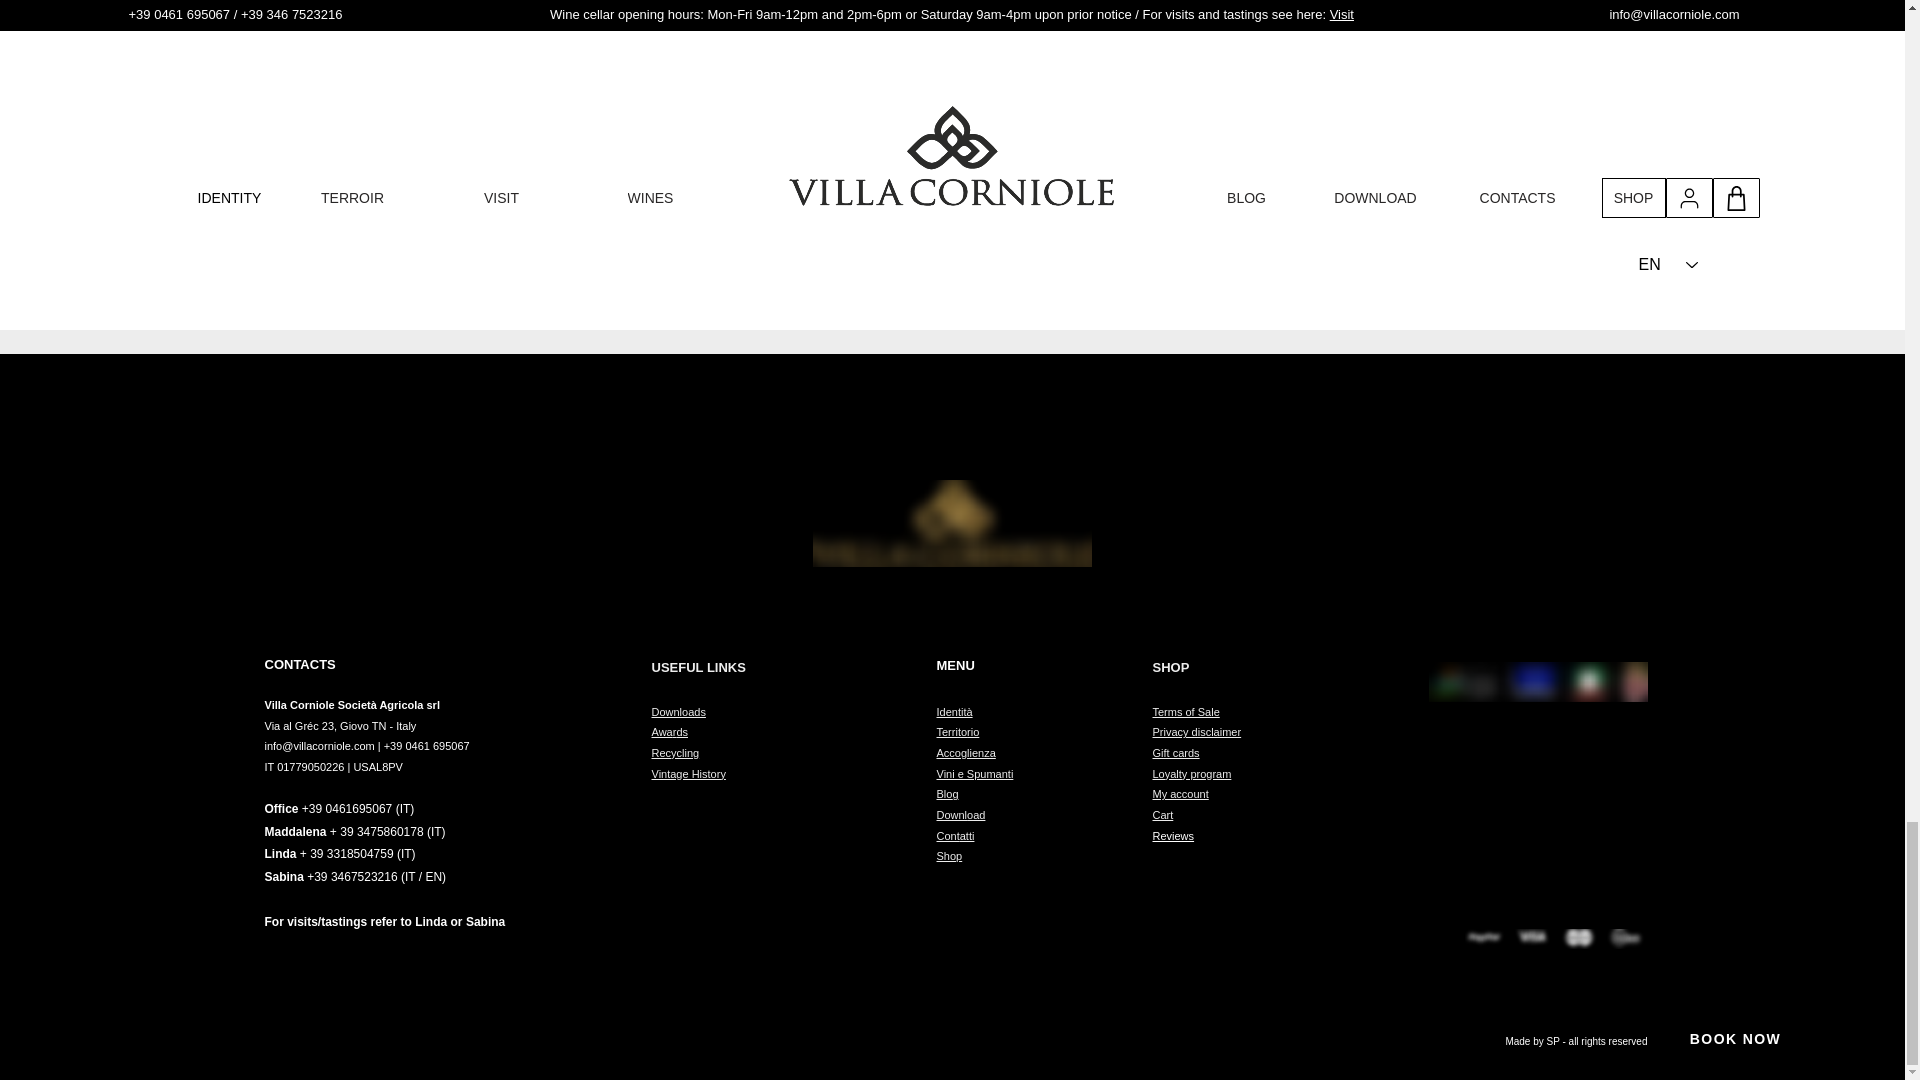  What do you see at coordinates (960, 814) in the screenshot?
I see `Download` at bounding box center [960, 814].